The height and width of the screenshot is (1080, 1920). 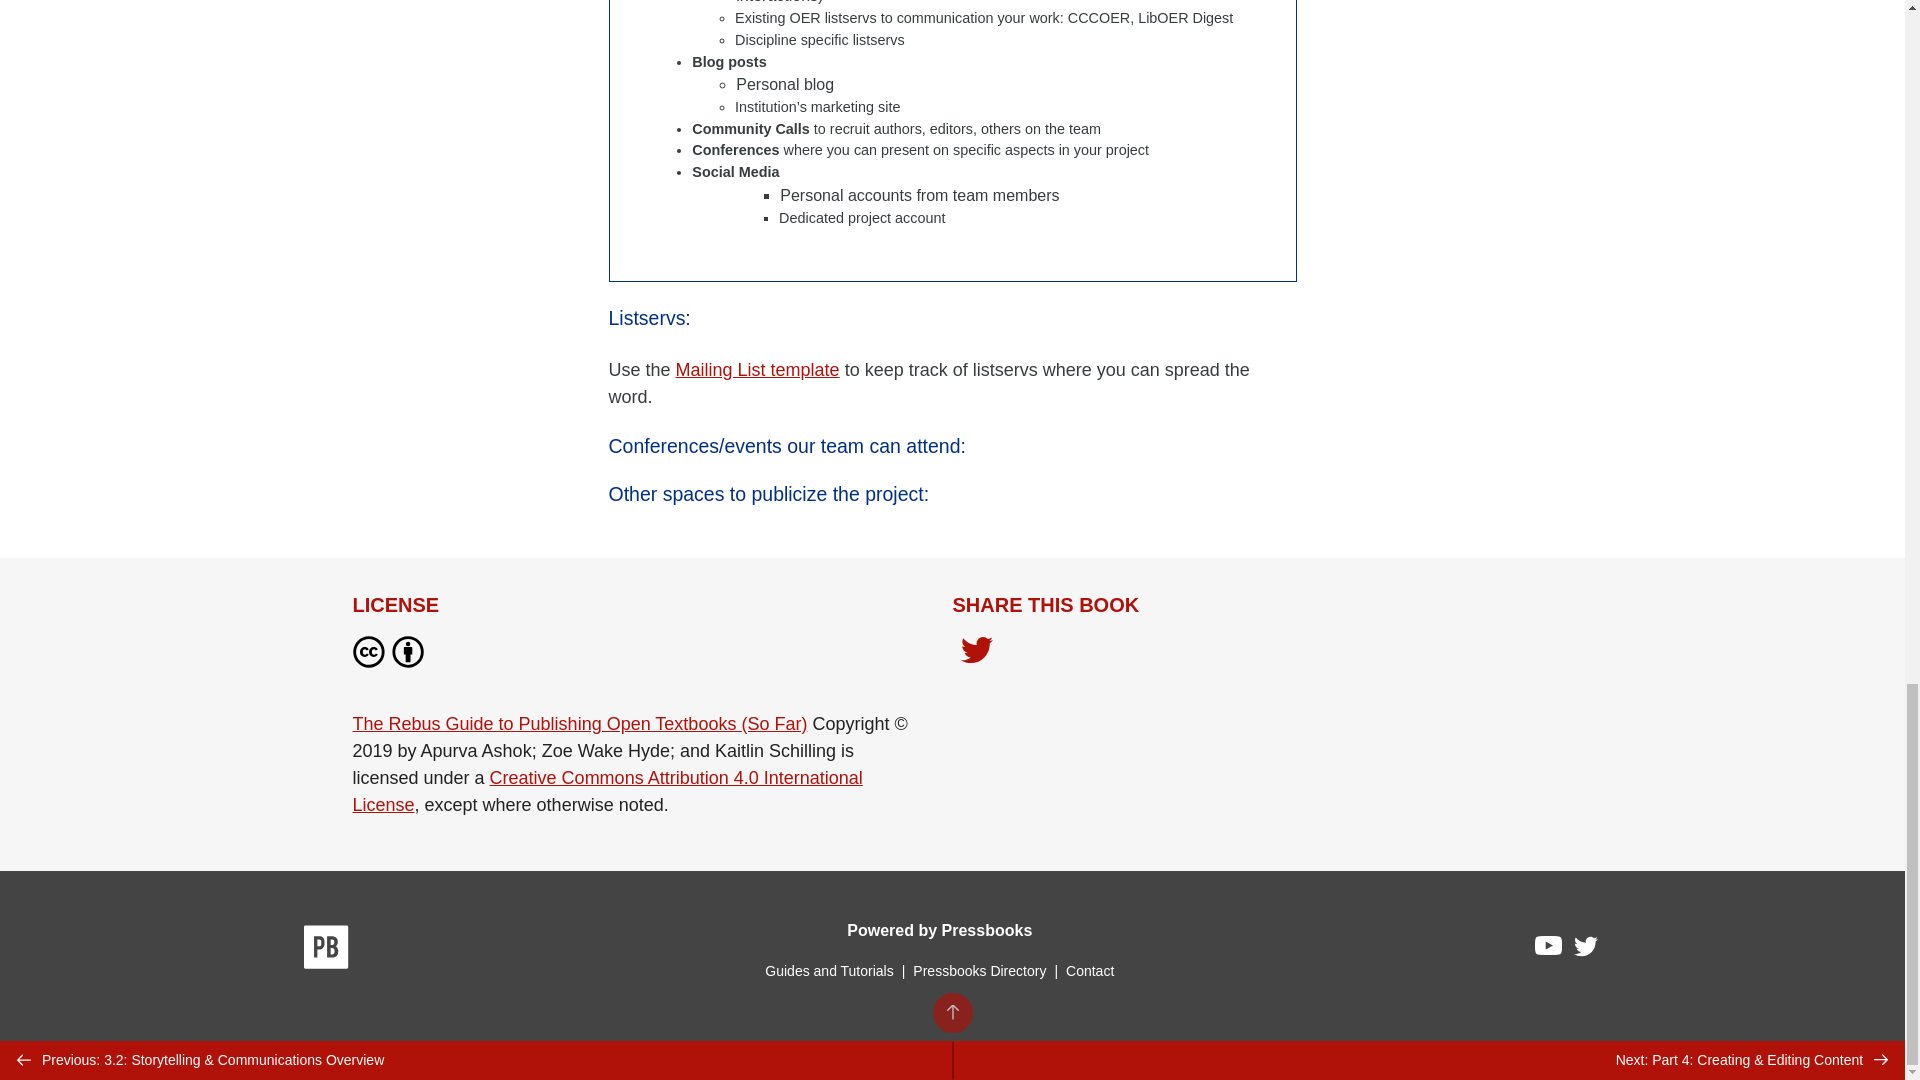 I want to click on Creative Commons Attribution 4.0 International License, so click(x=606, y=791).